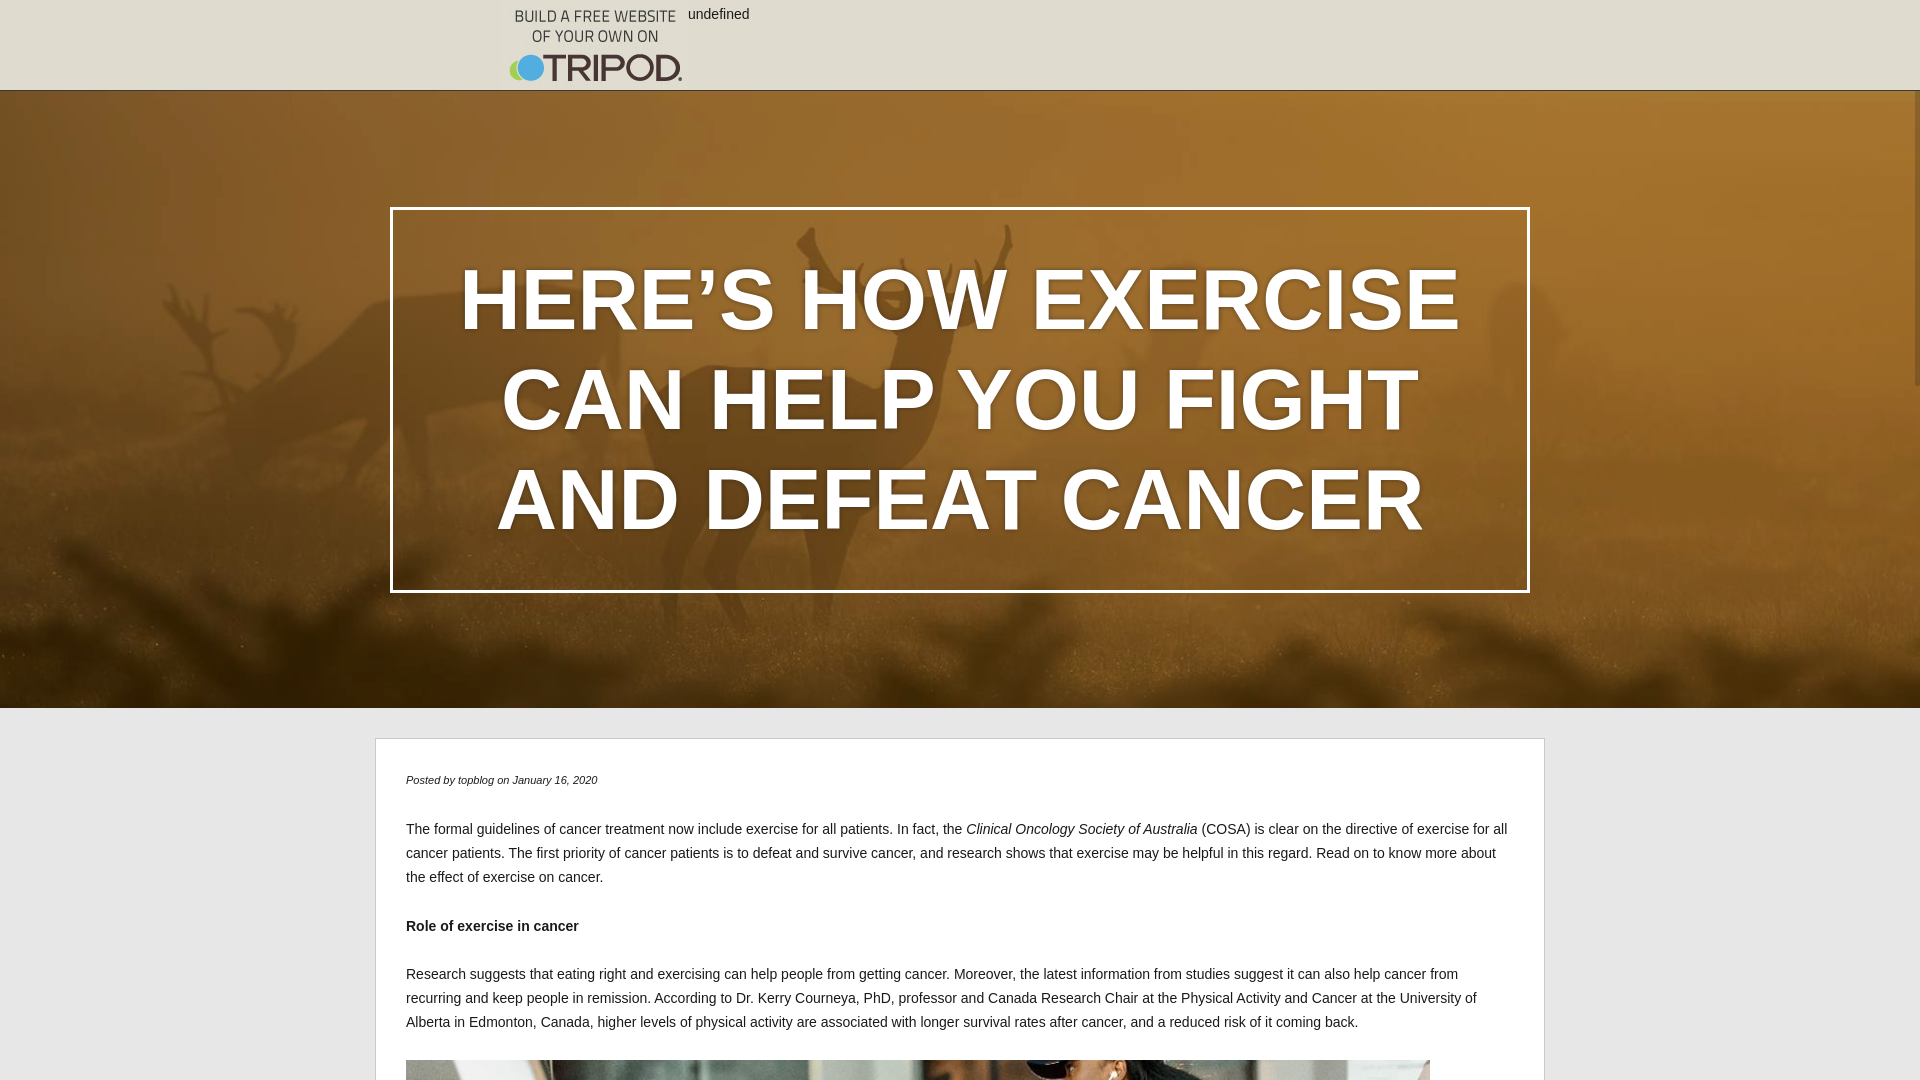 The height and width of the screenshot is (1080, 1920). I want to click on topblog, so click(476, 780).